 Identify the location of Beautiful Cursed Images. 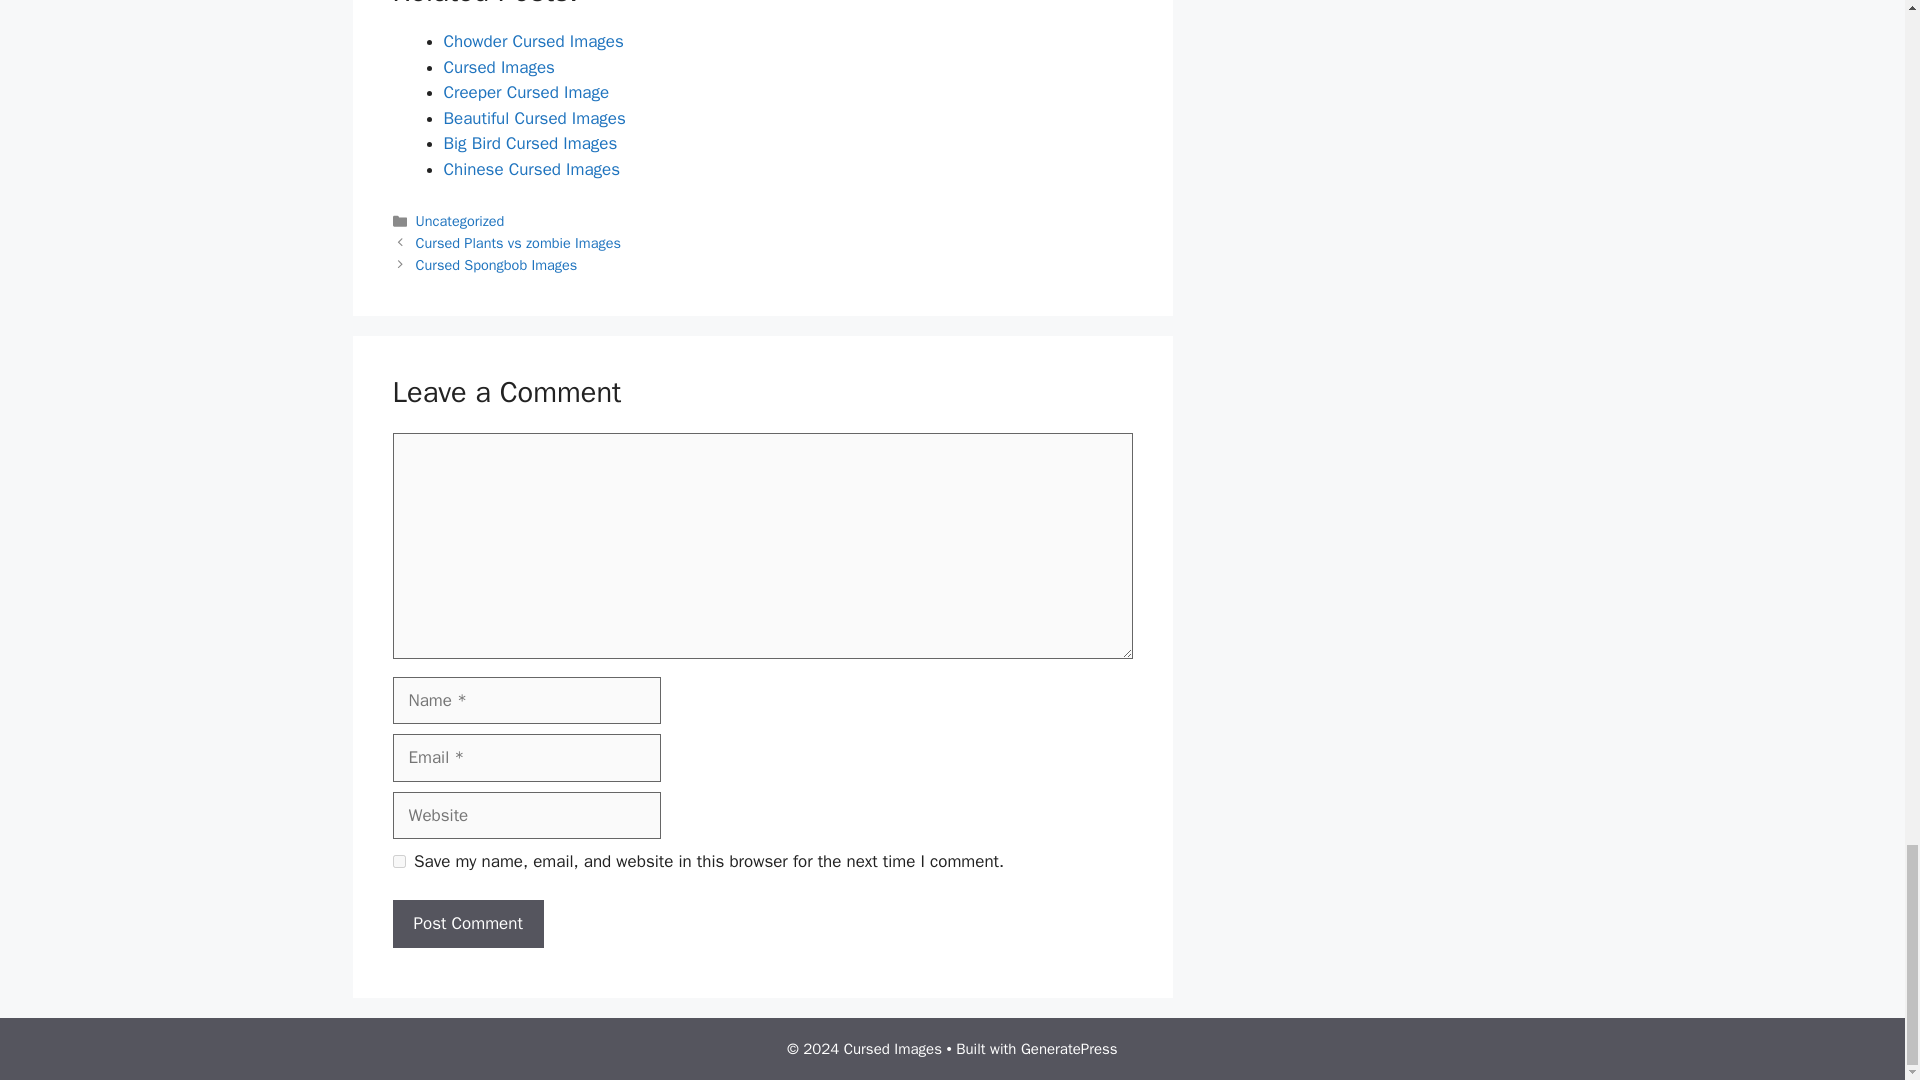
(534, 118).